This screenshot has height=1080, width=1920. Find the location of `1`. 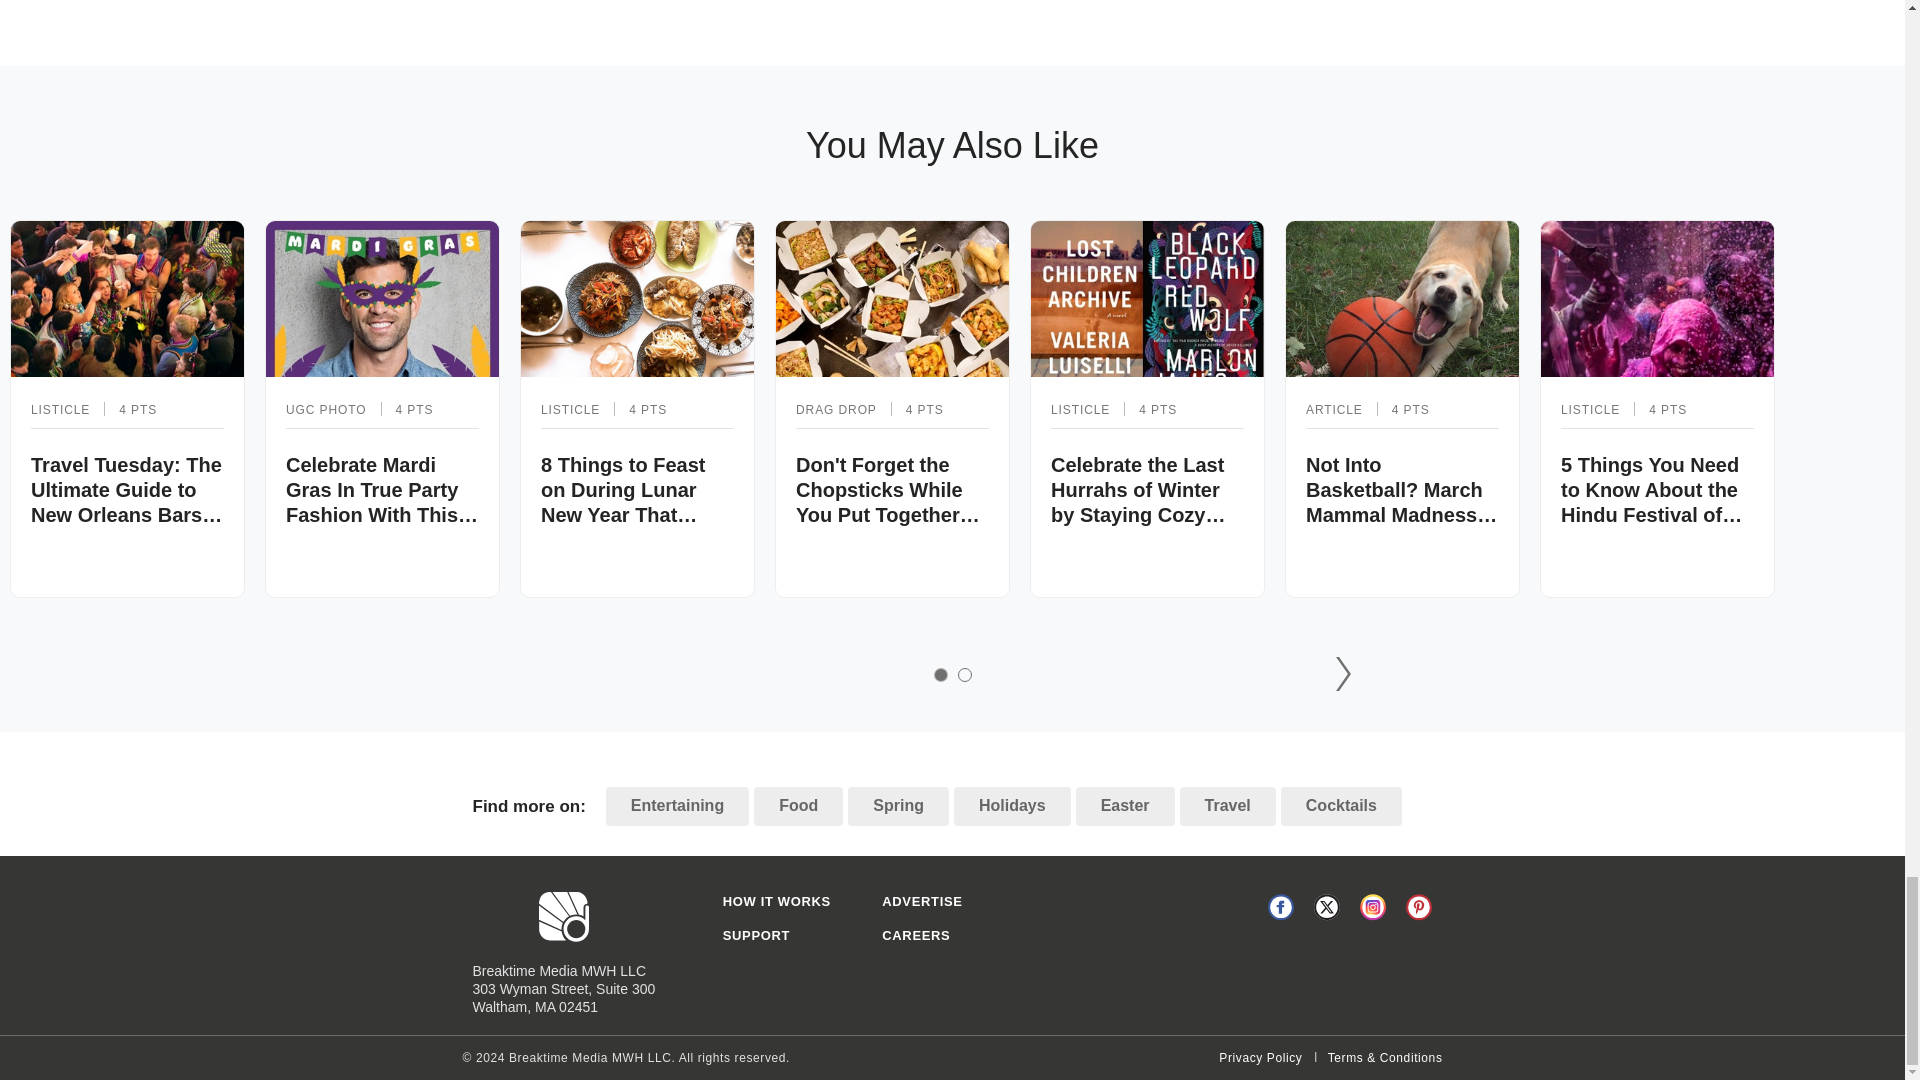

1 is located at coordinates (940, 674).